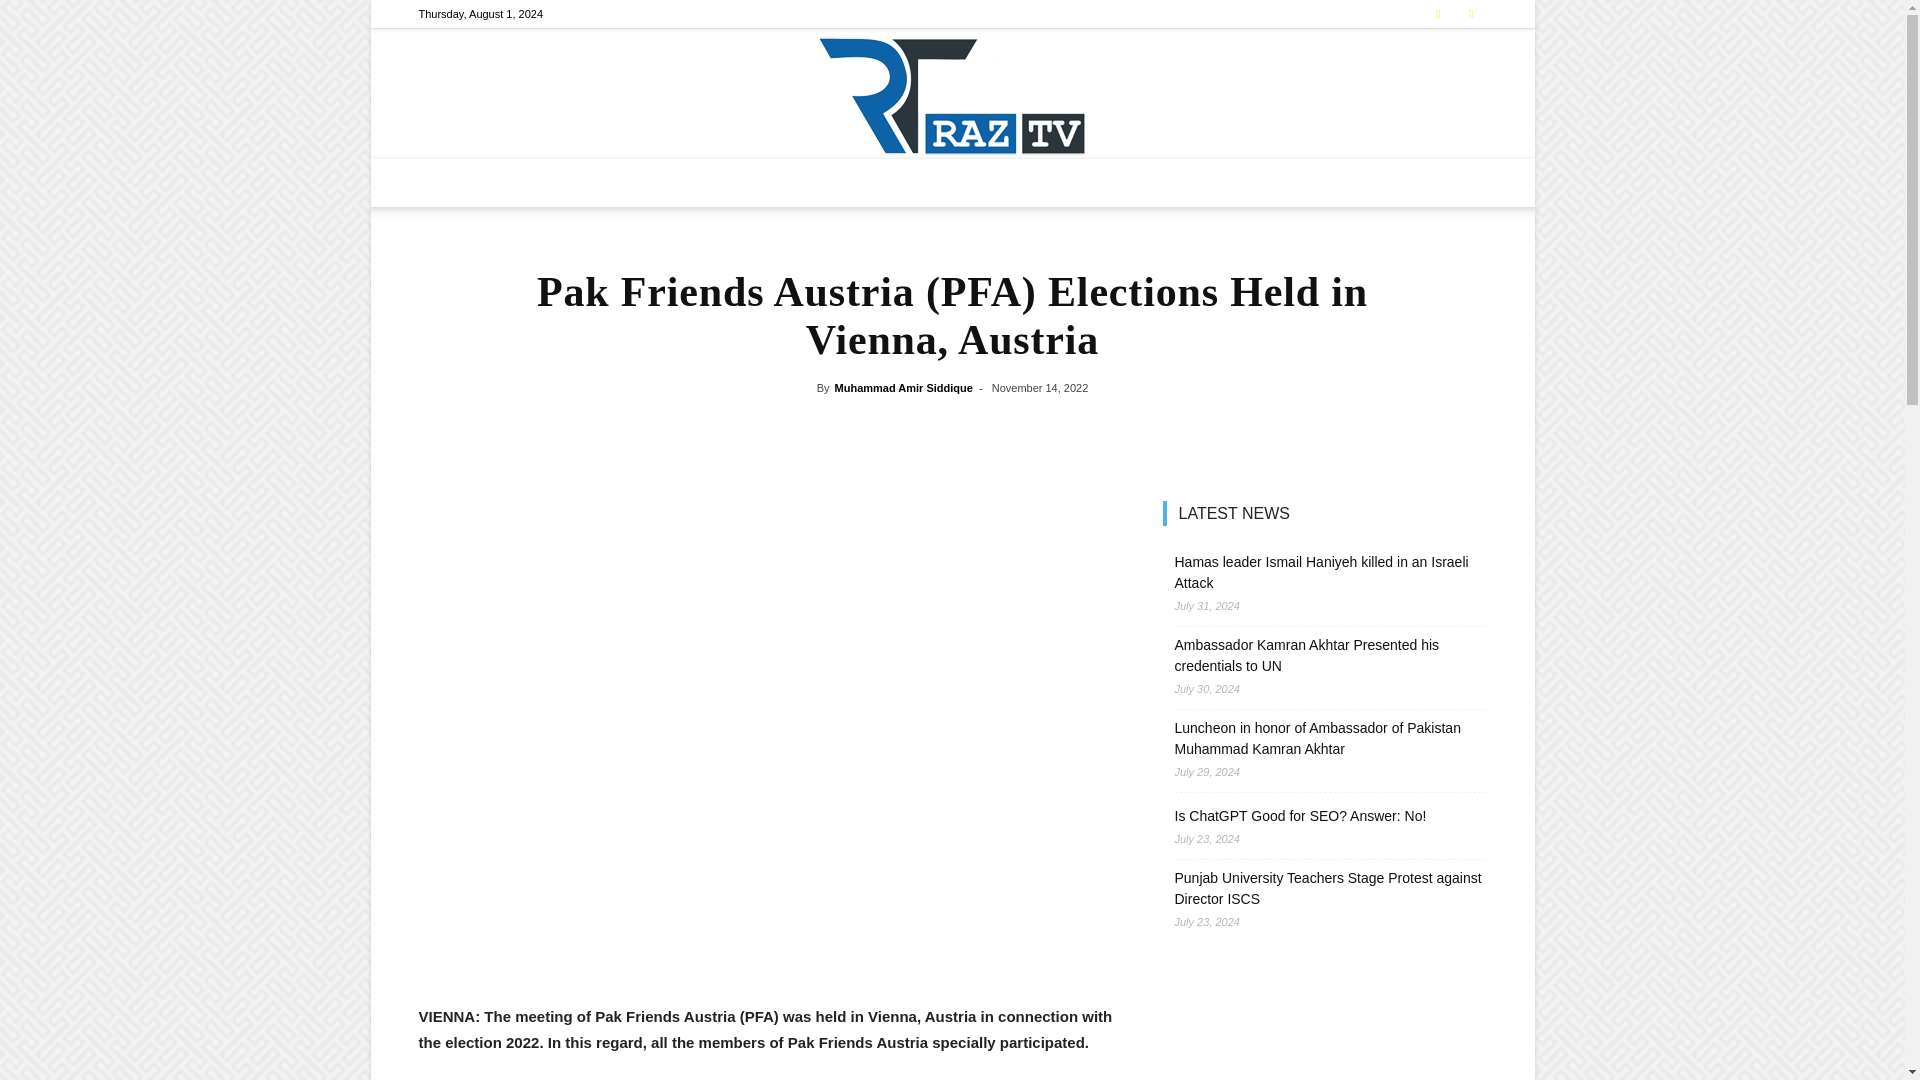  Describe the element at coordinates (1093, 182) in the screenshot. I see `Blogs` at that location.